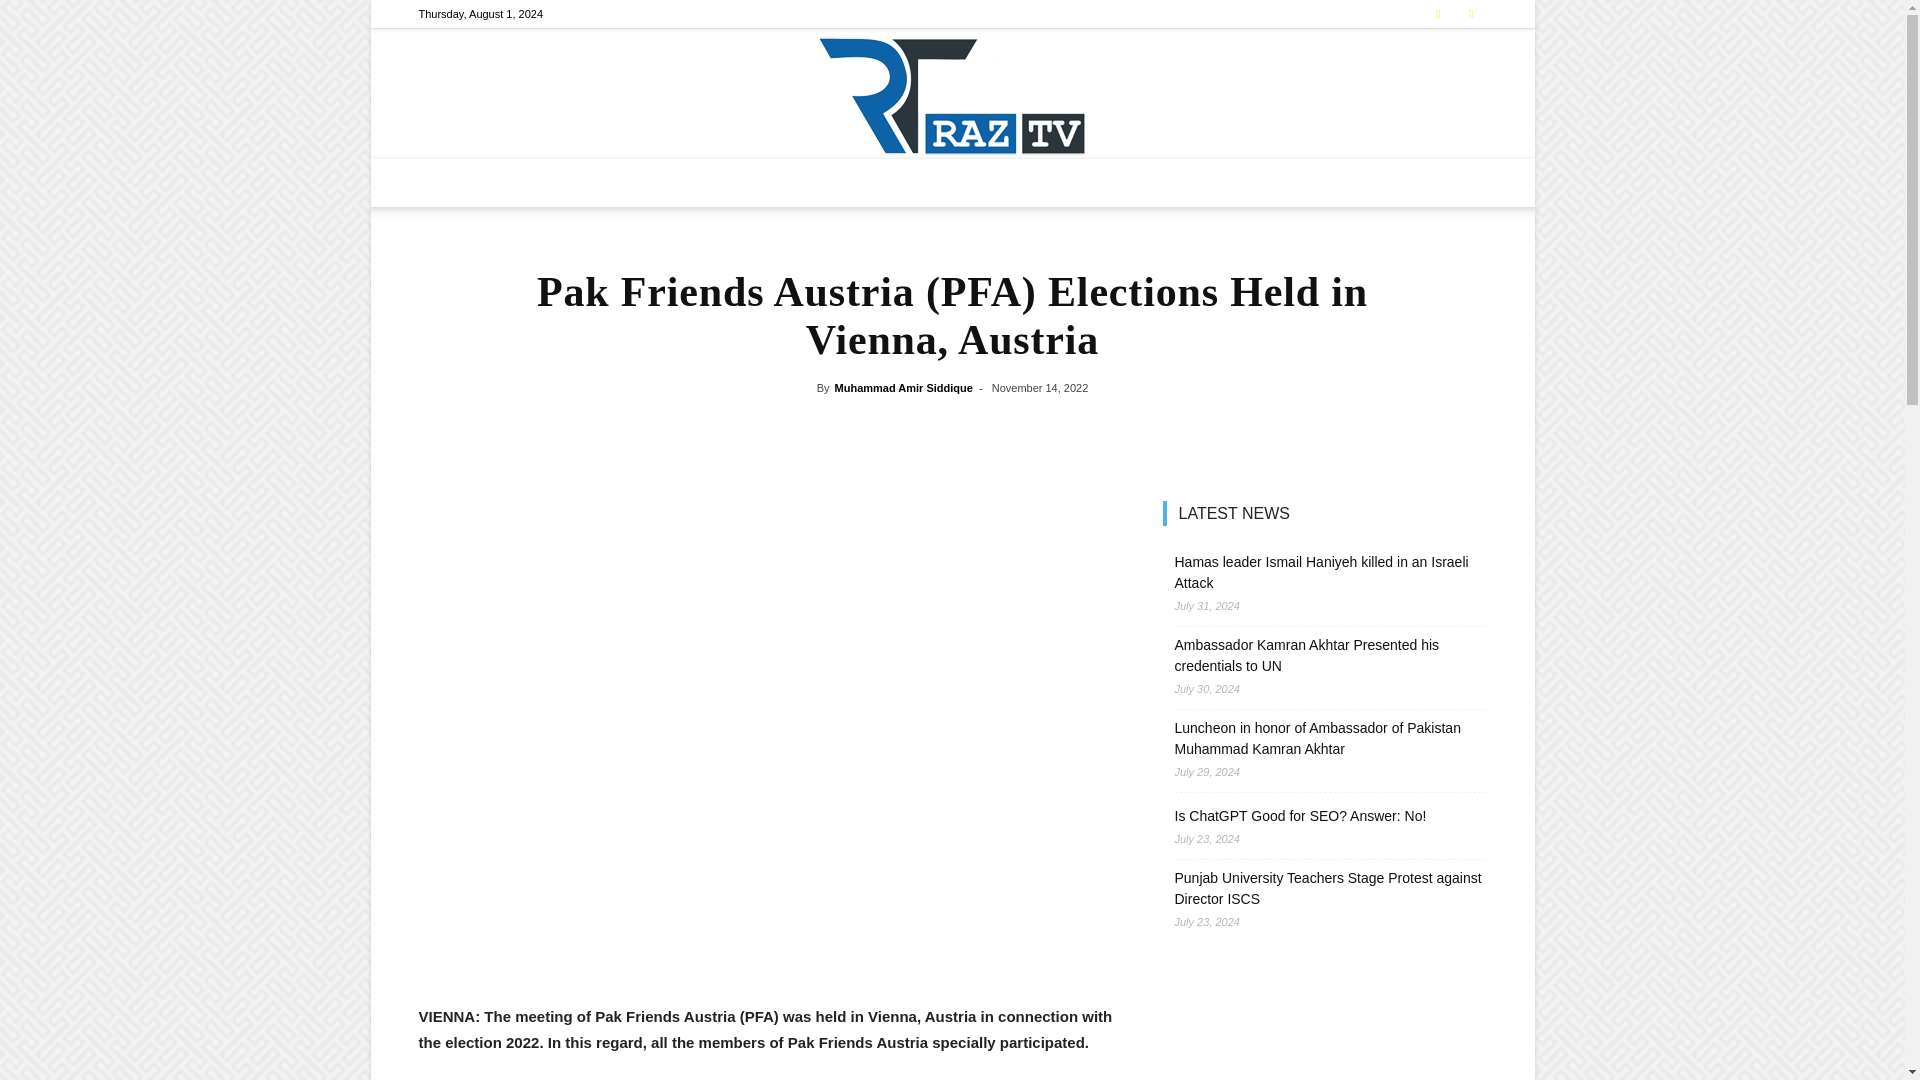  Describe the element at coordinates (1093, 182) in the screenshot. I see `Blogs` at that location.